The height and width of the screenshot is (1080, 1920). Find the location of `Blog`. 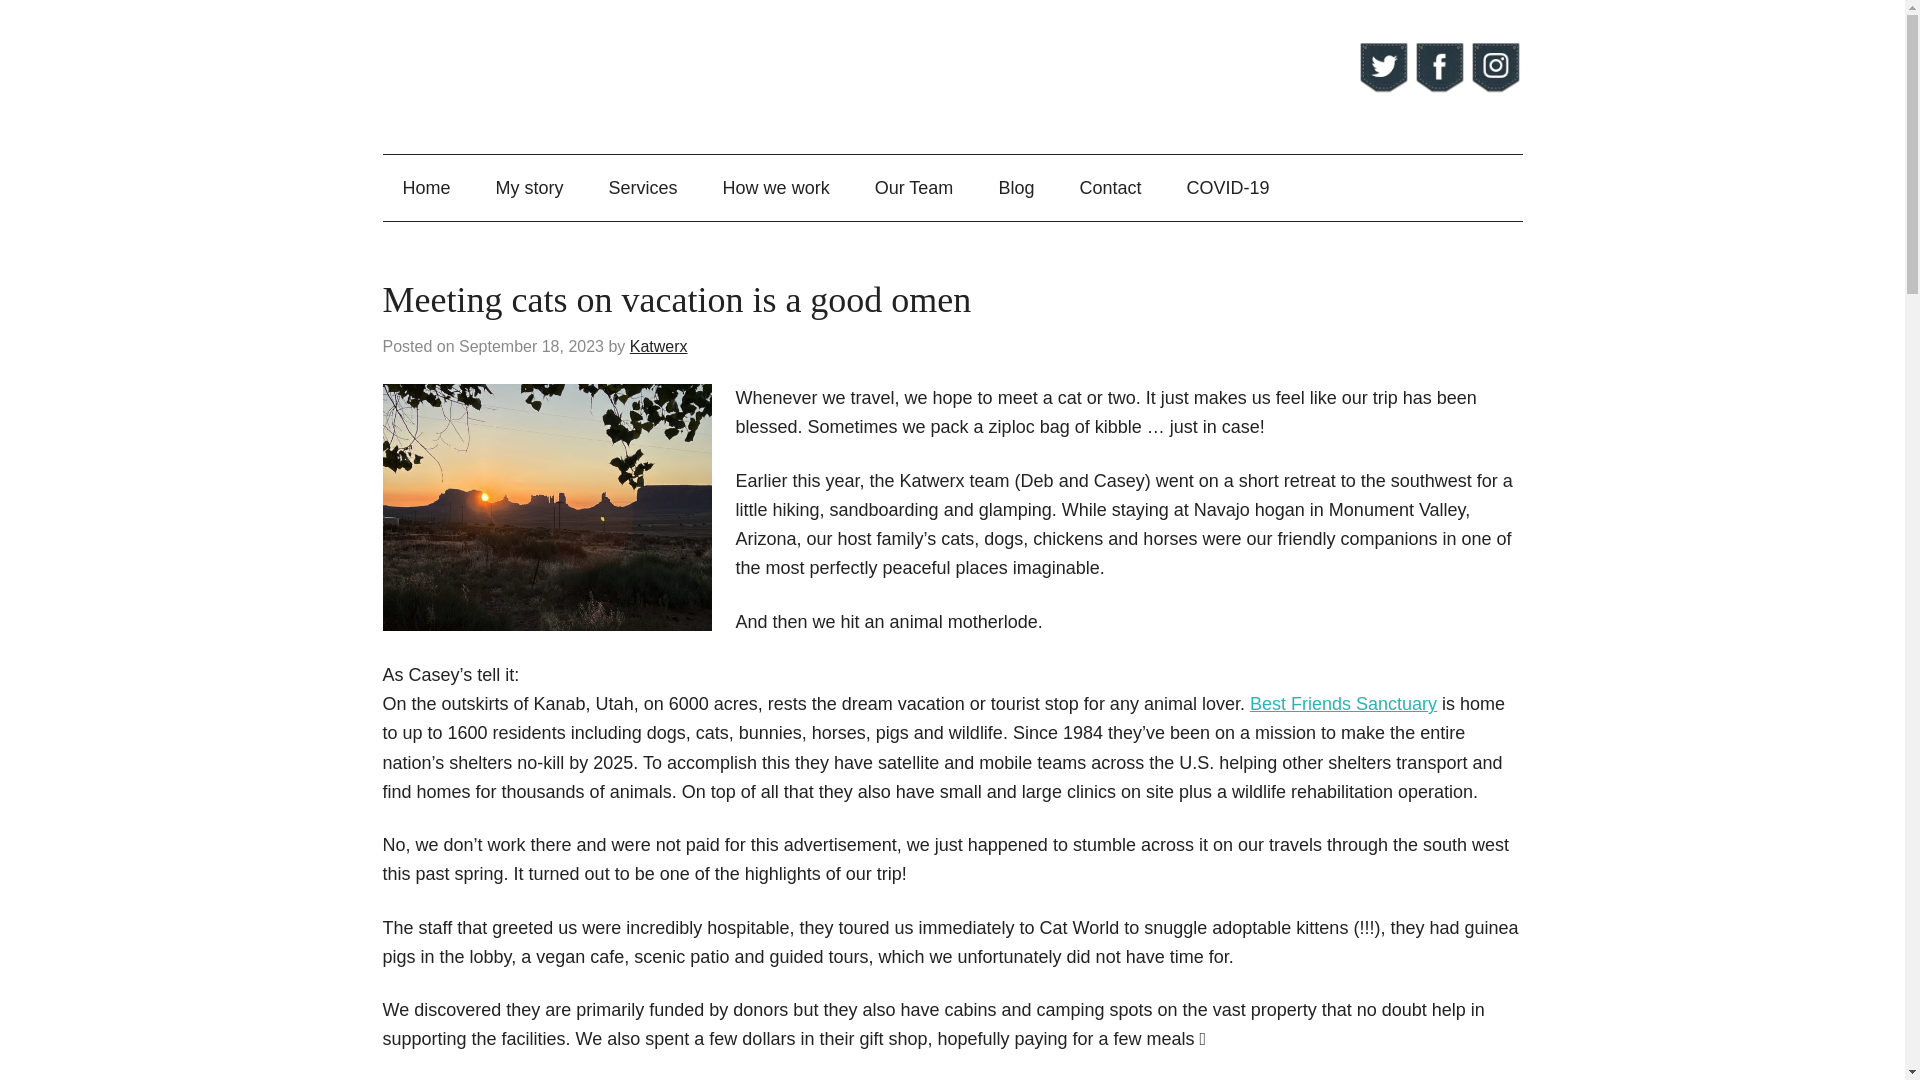

Blog is located at coordinates (1016, 188).